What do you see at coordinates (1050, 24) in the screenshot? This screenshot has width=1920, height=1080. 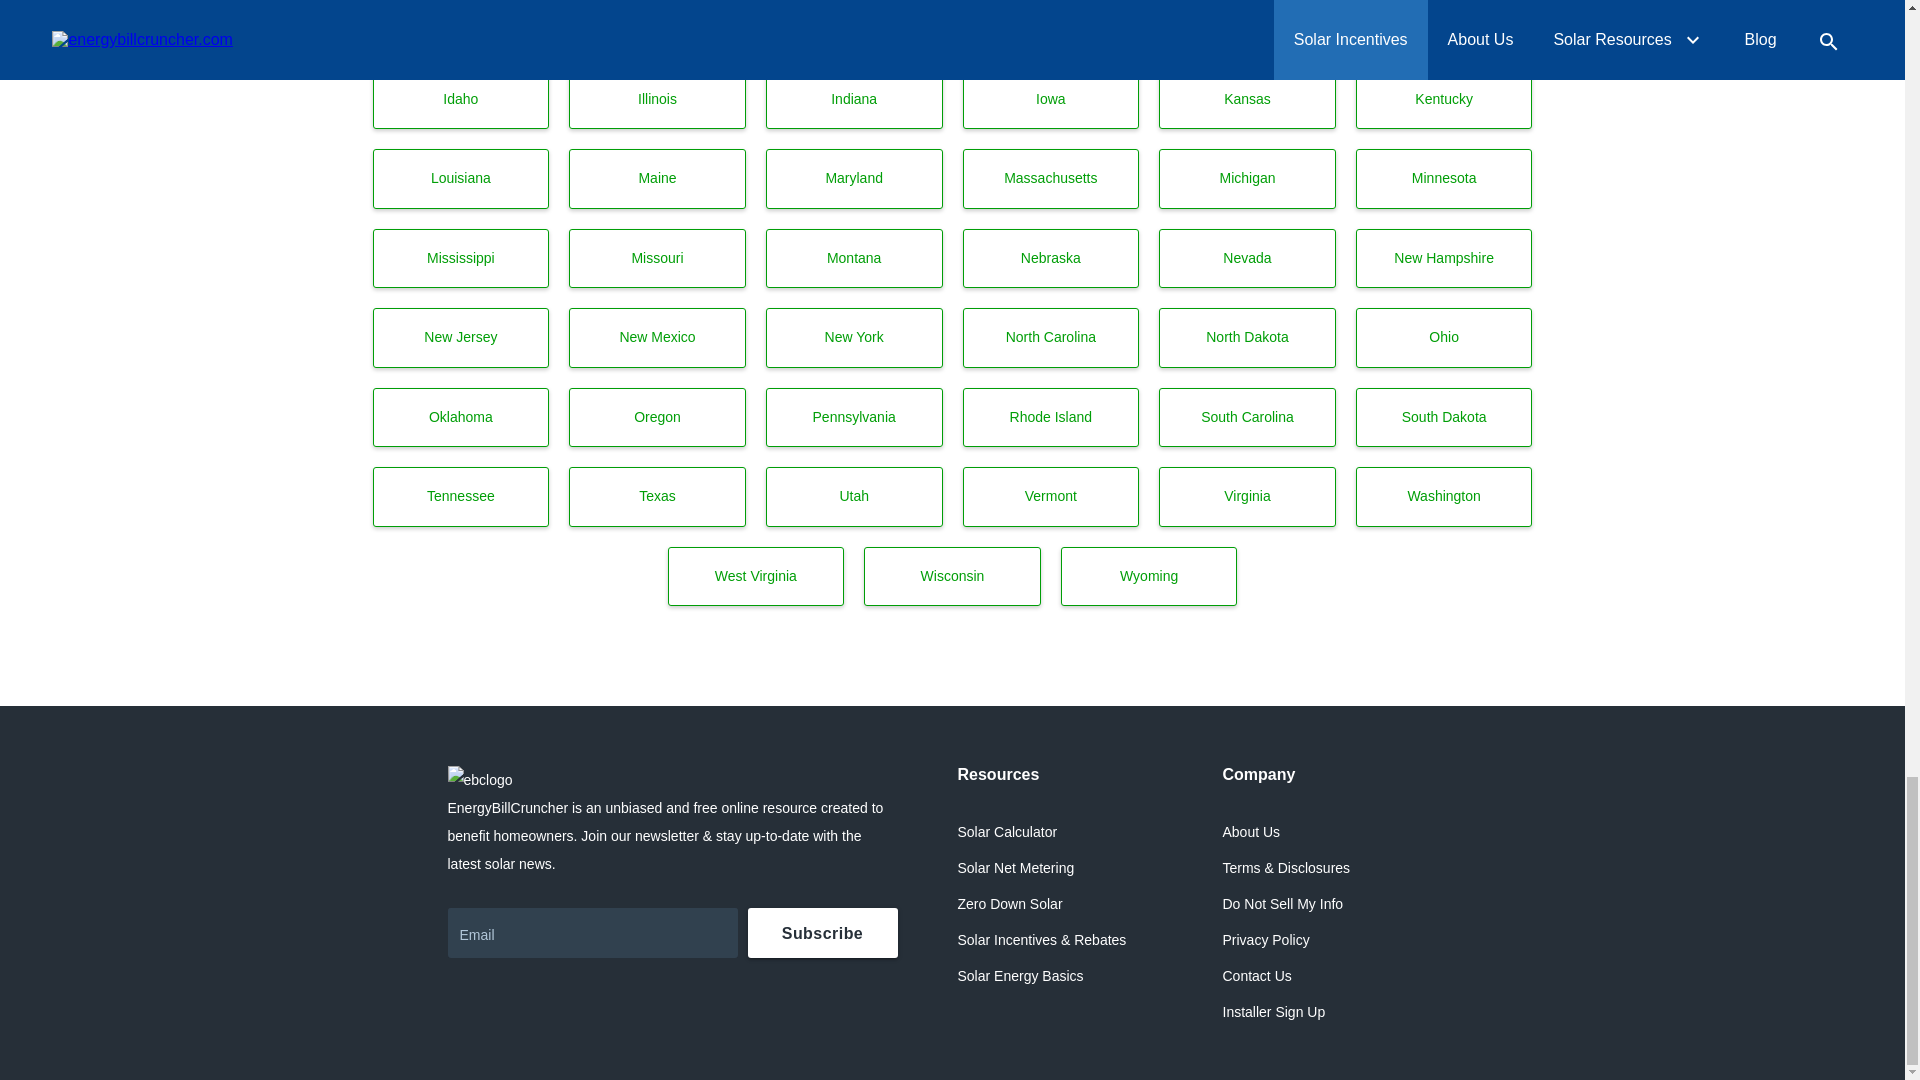 I see `Florida` at bounding box center [1050, 24].